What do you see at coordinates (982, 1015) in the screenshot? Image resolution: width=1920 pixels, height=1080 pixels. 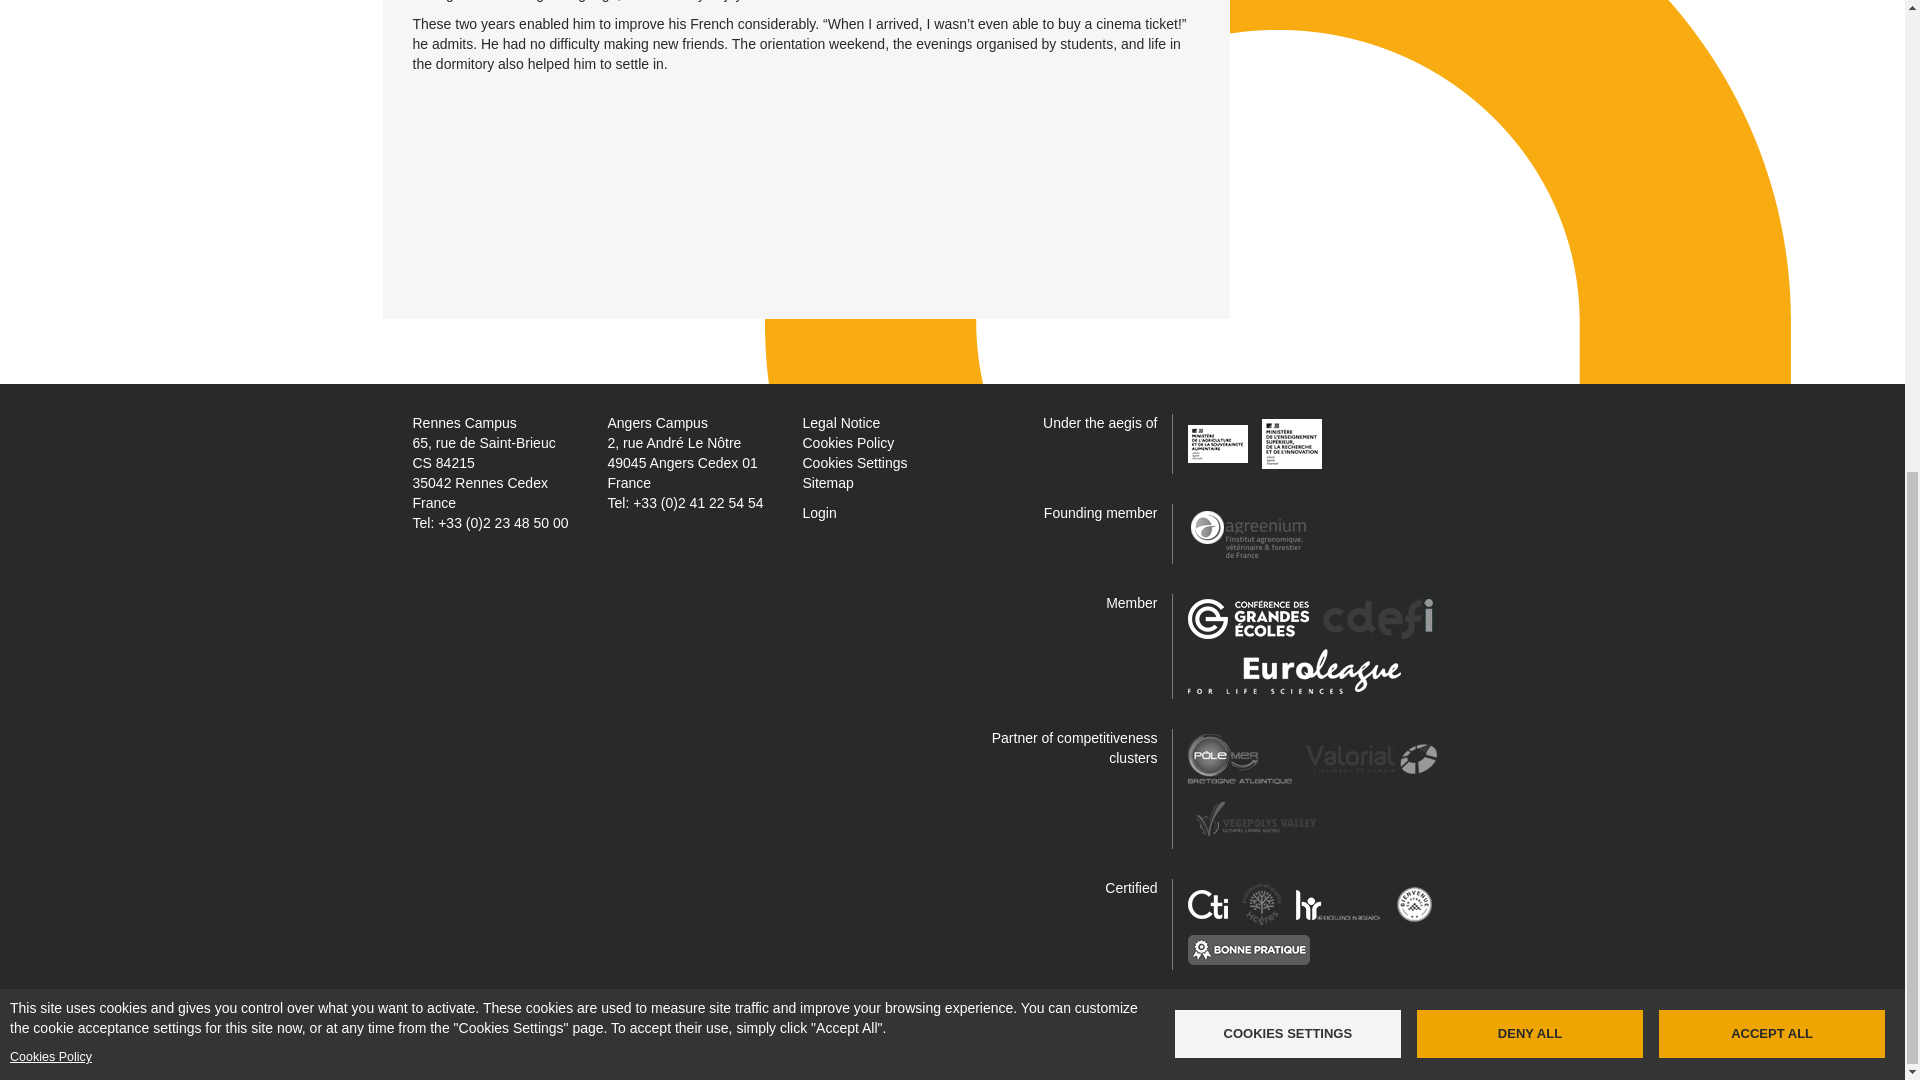 I see `Instagram` at bounding box center [982, 1015].